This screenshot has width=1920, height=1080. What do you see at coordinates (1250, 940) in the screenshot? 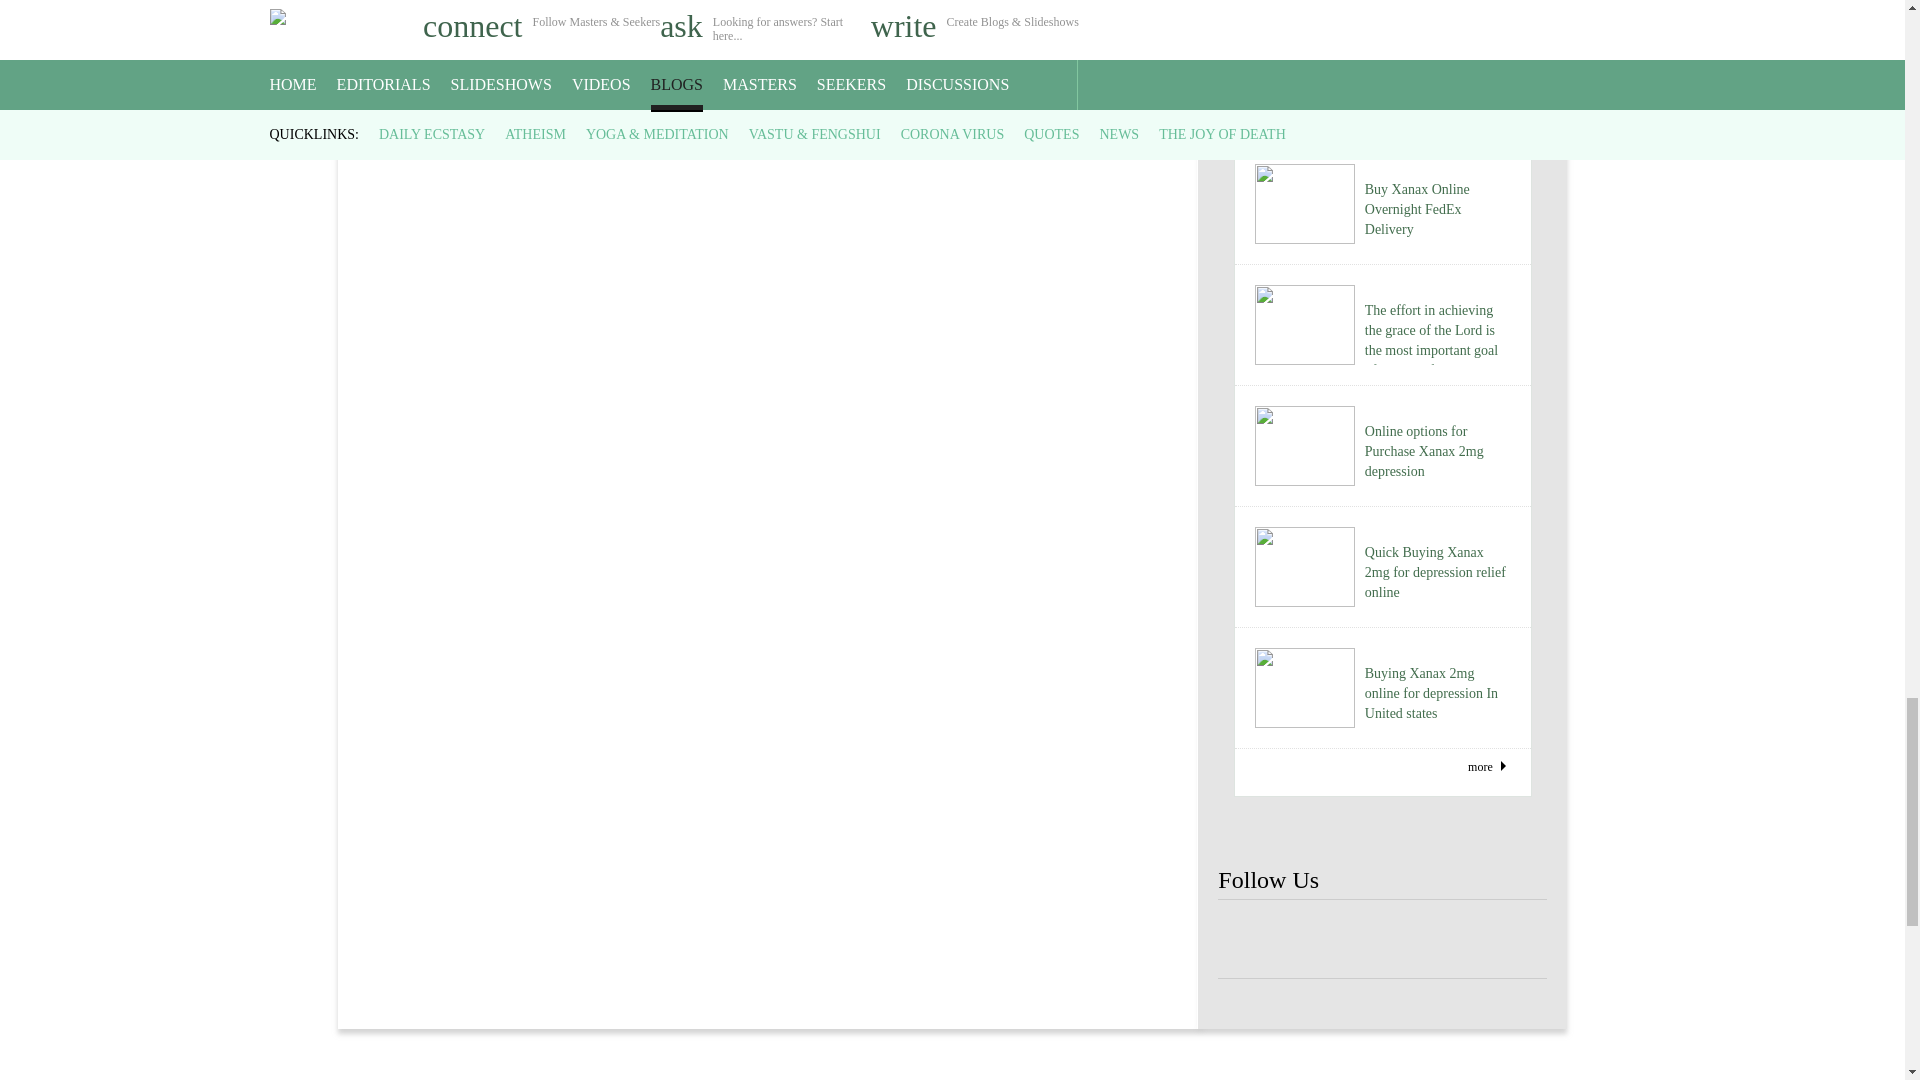
I see `Speaking Tree FaceBook` at bounding box center [1250, 940].